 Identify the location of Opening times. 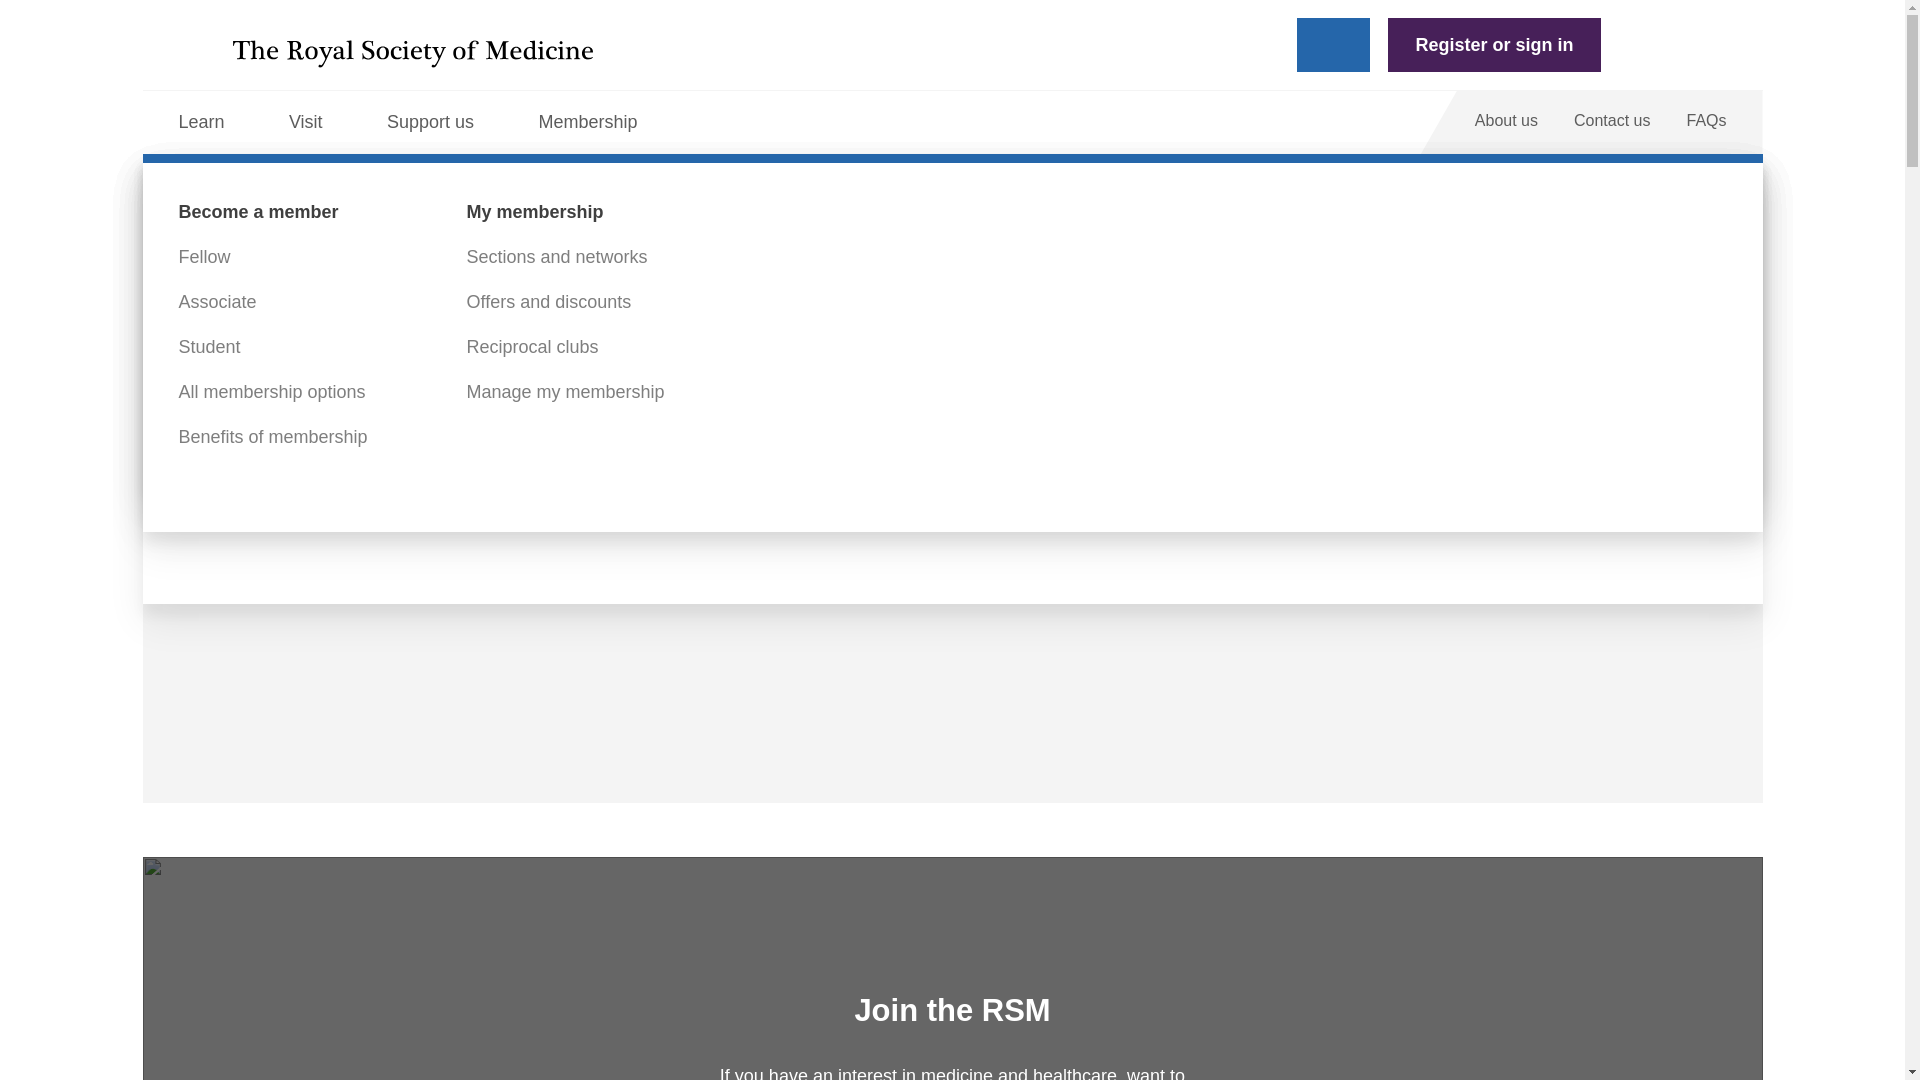
(236, 302).